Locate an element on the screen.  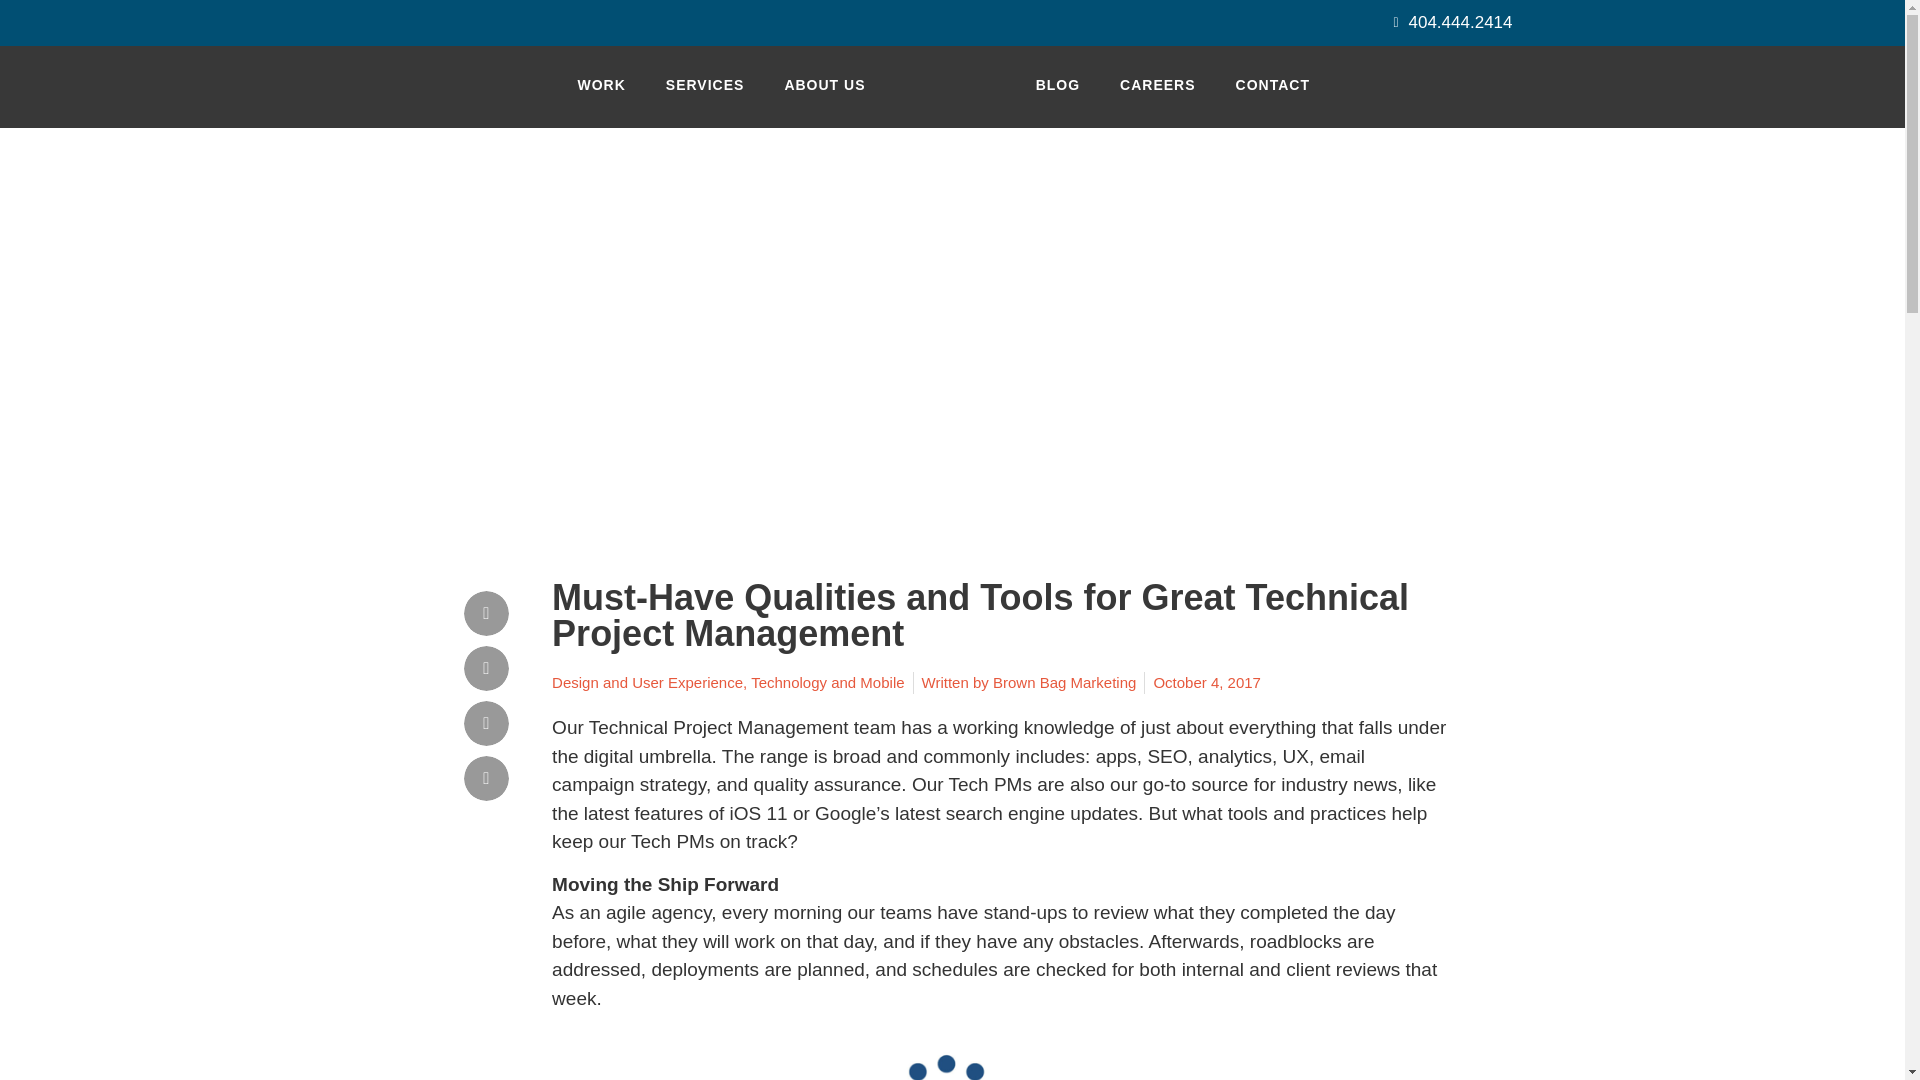
CONTACT is located at coordinates (1272, 84).